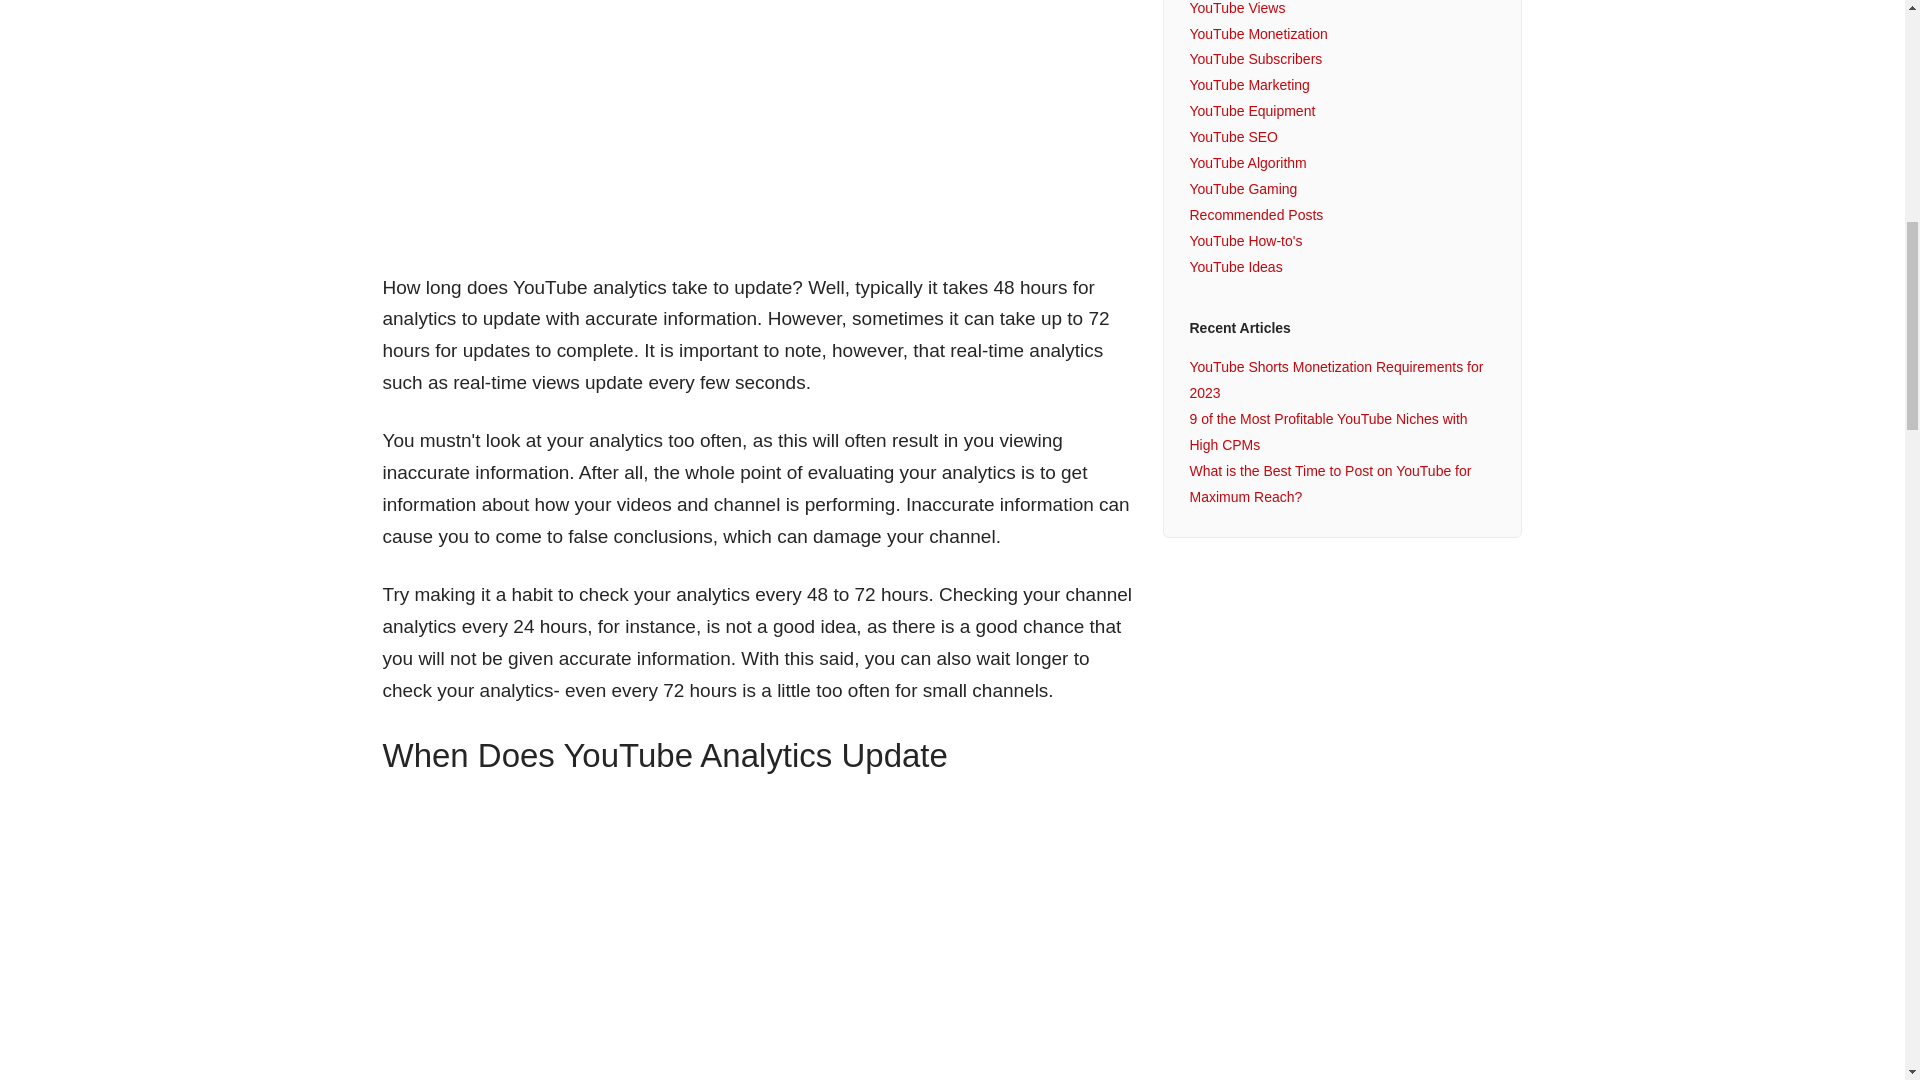 This screenshot has height=1080, width=1920. I want to click on YouTube Equipment, so click(1252, 110).